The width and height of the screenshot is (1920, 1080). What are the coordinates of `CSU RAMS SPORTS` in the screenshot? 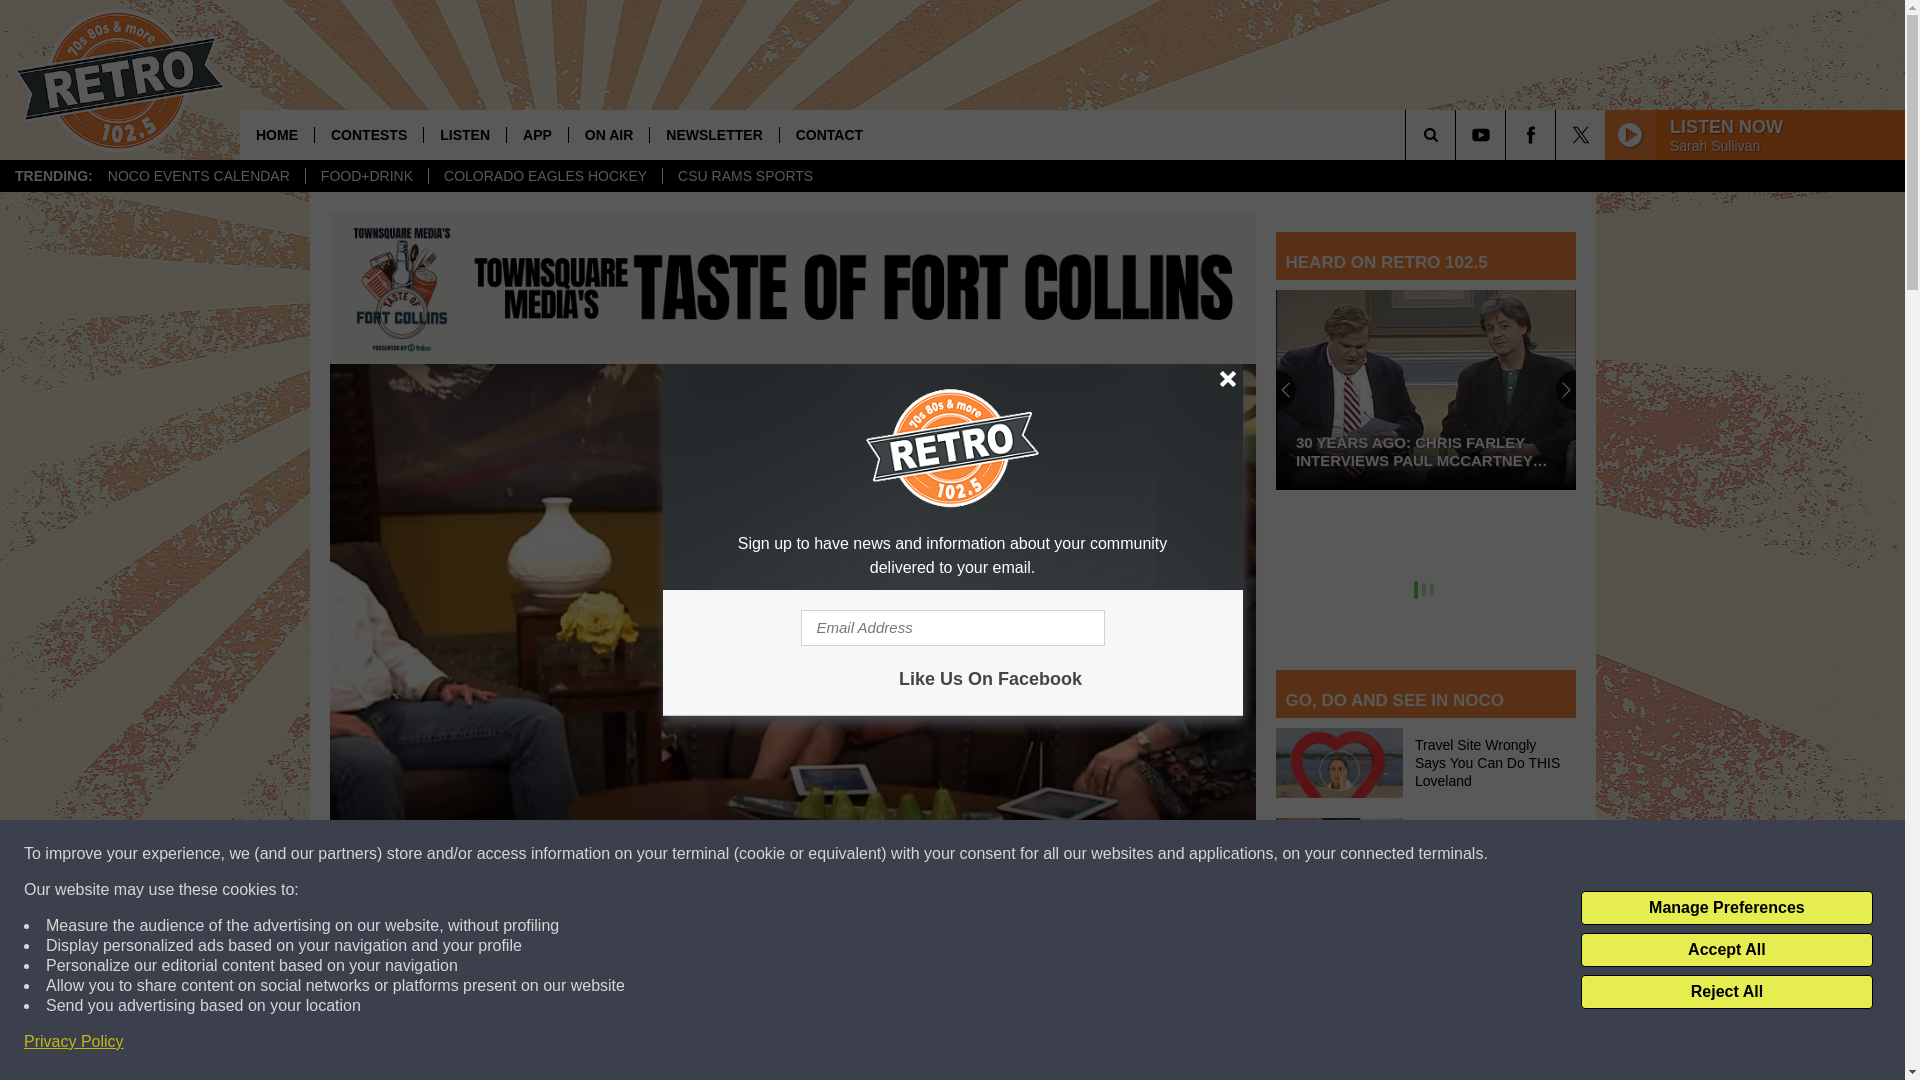 It's located at (744, 176).